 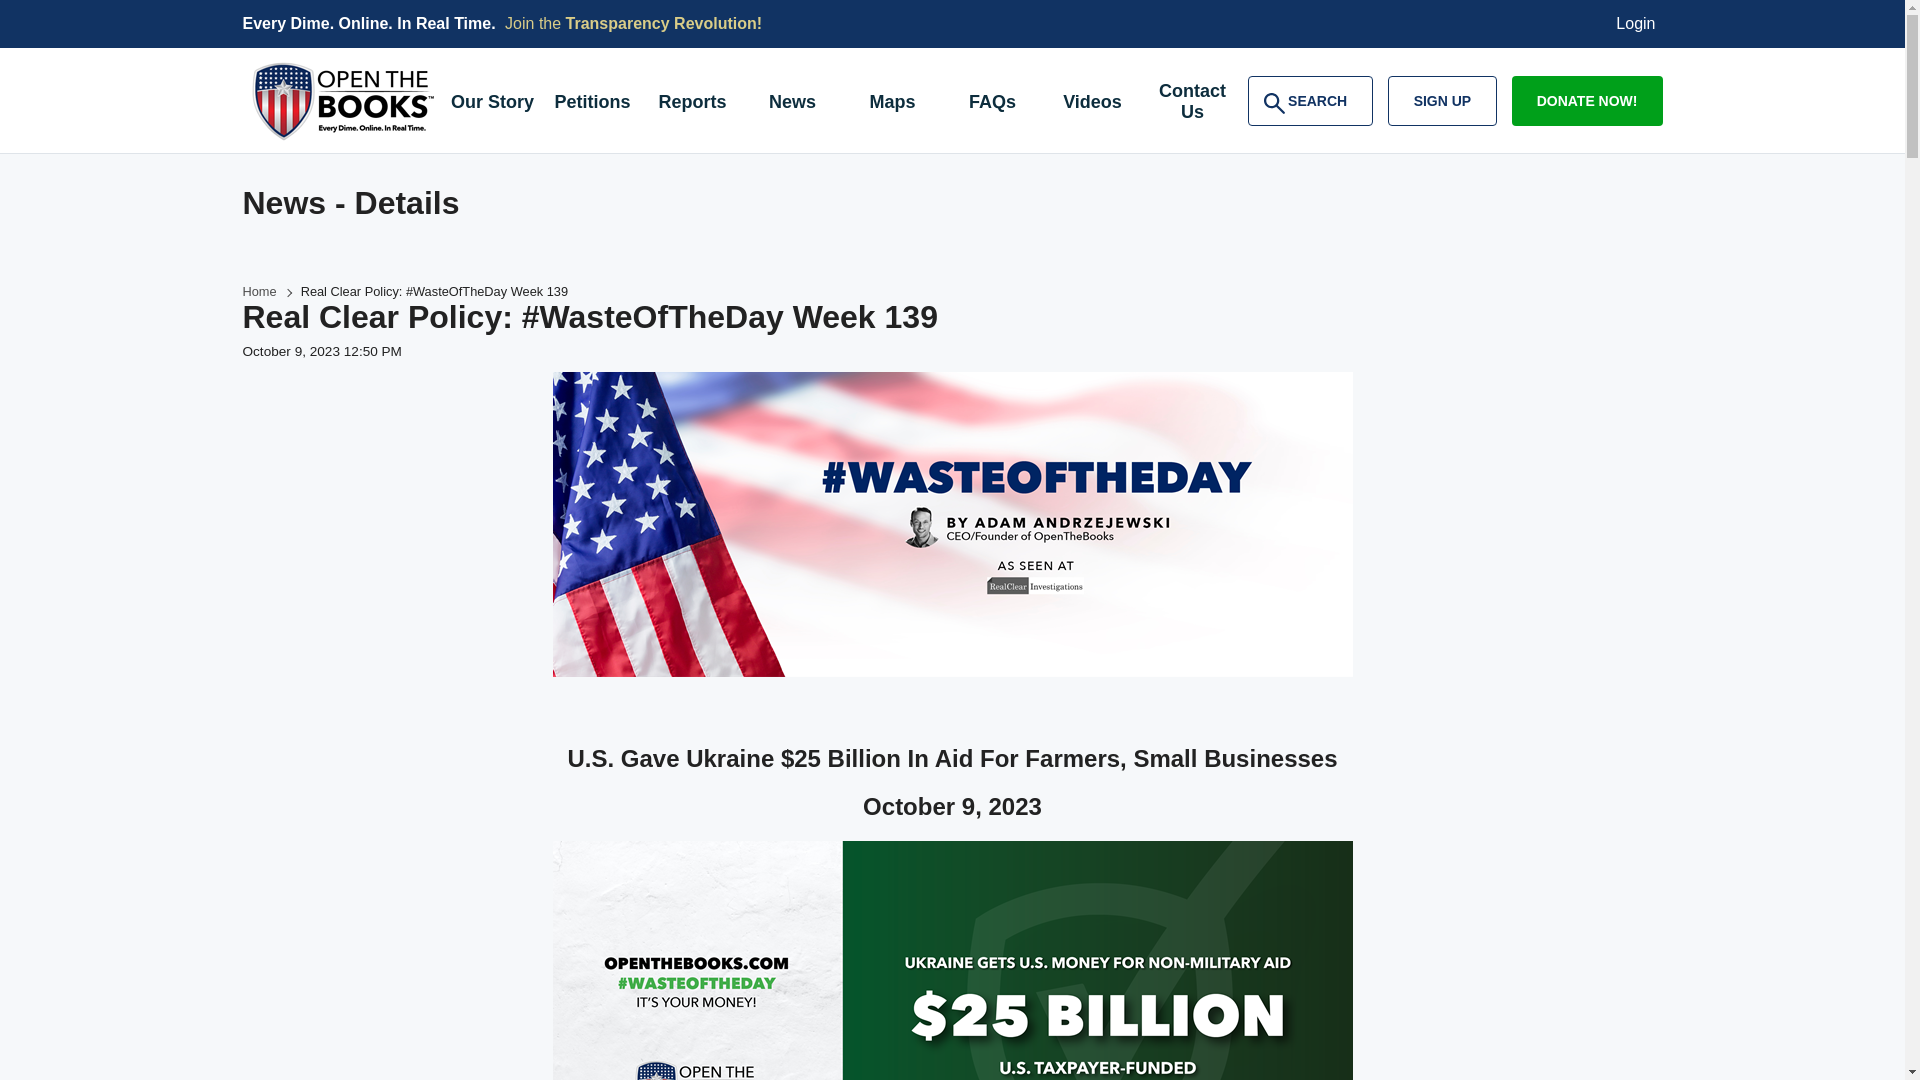 What do you see at coordinates (1092, 104) in the screenshot?
I see `Videos` at bounding box center [1092, 104].